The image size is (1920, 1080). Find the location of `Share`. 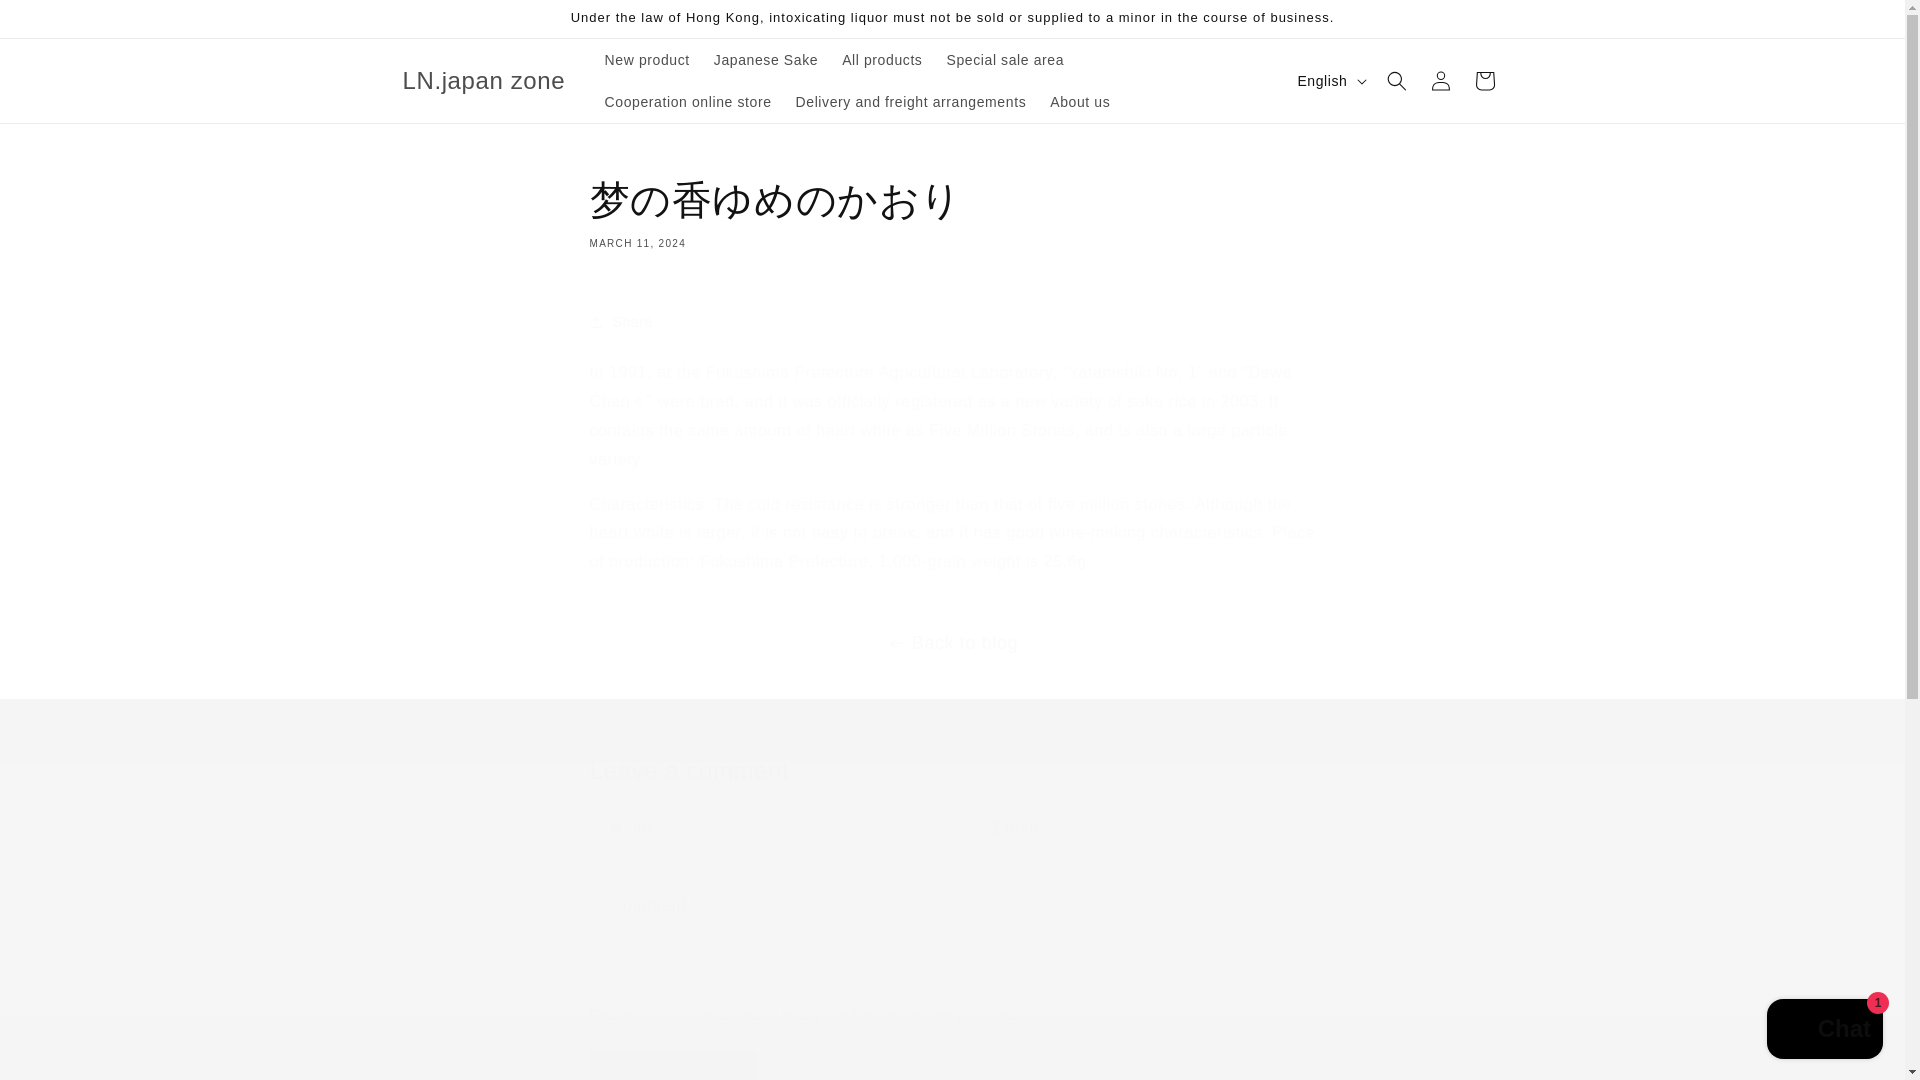

Share is located at coordinates (952, 322).